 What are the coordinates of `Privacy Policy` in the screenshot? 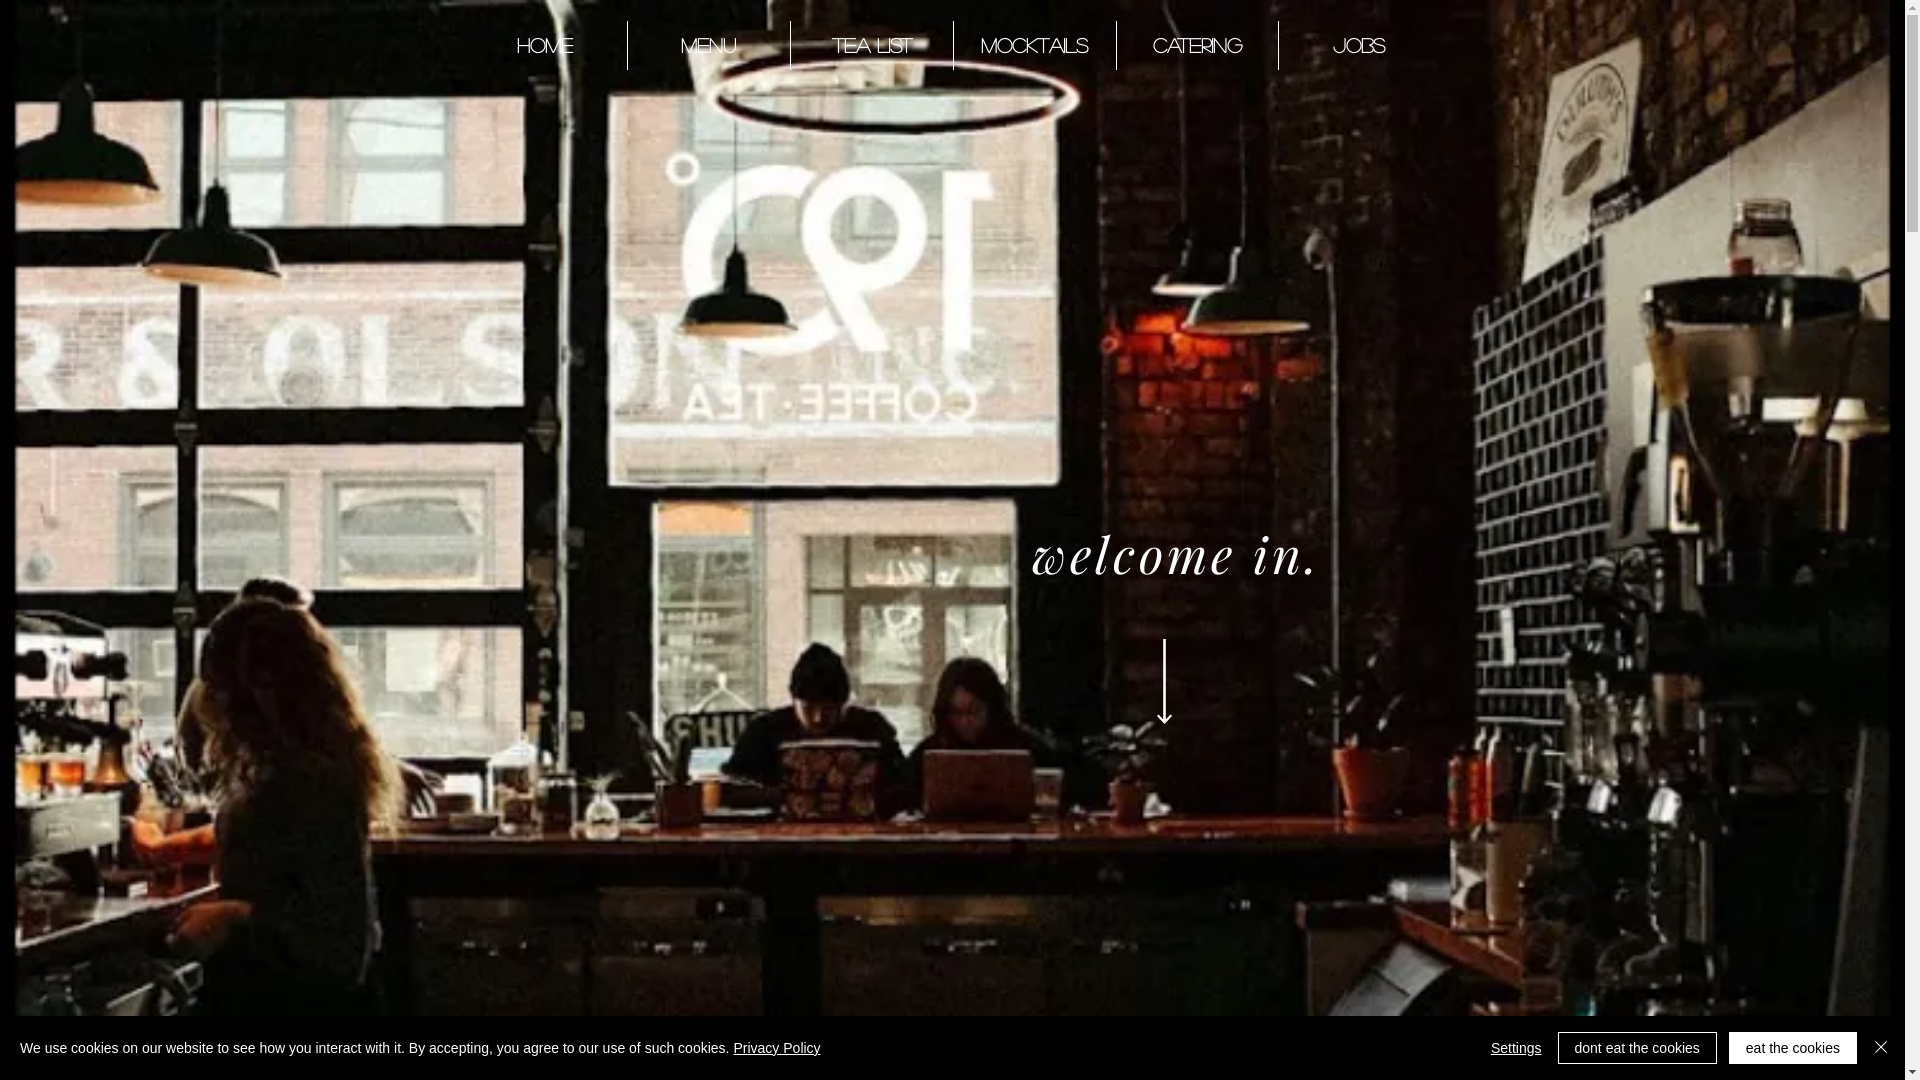 It's located at (776, 1048).